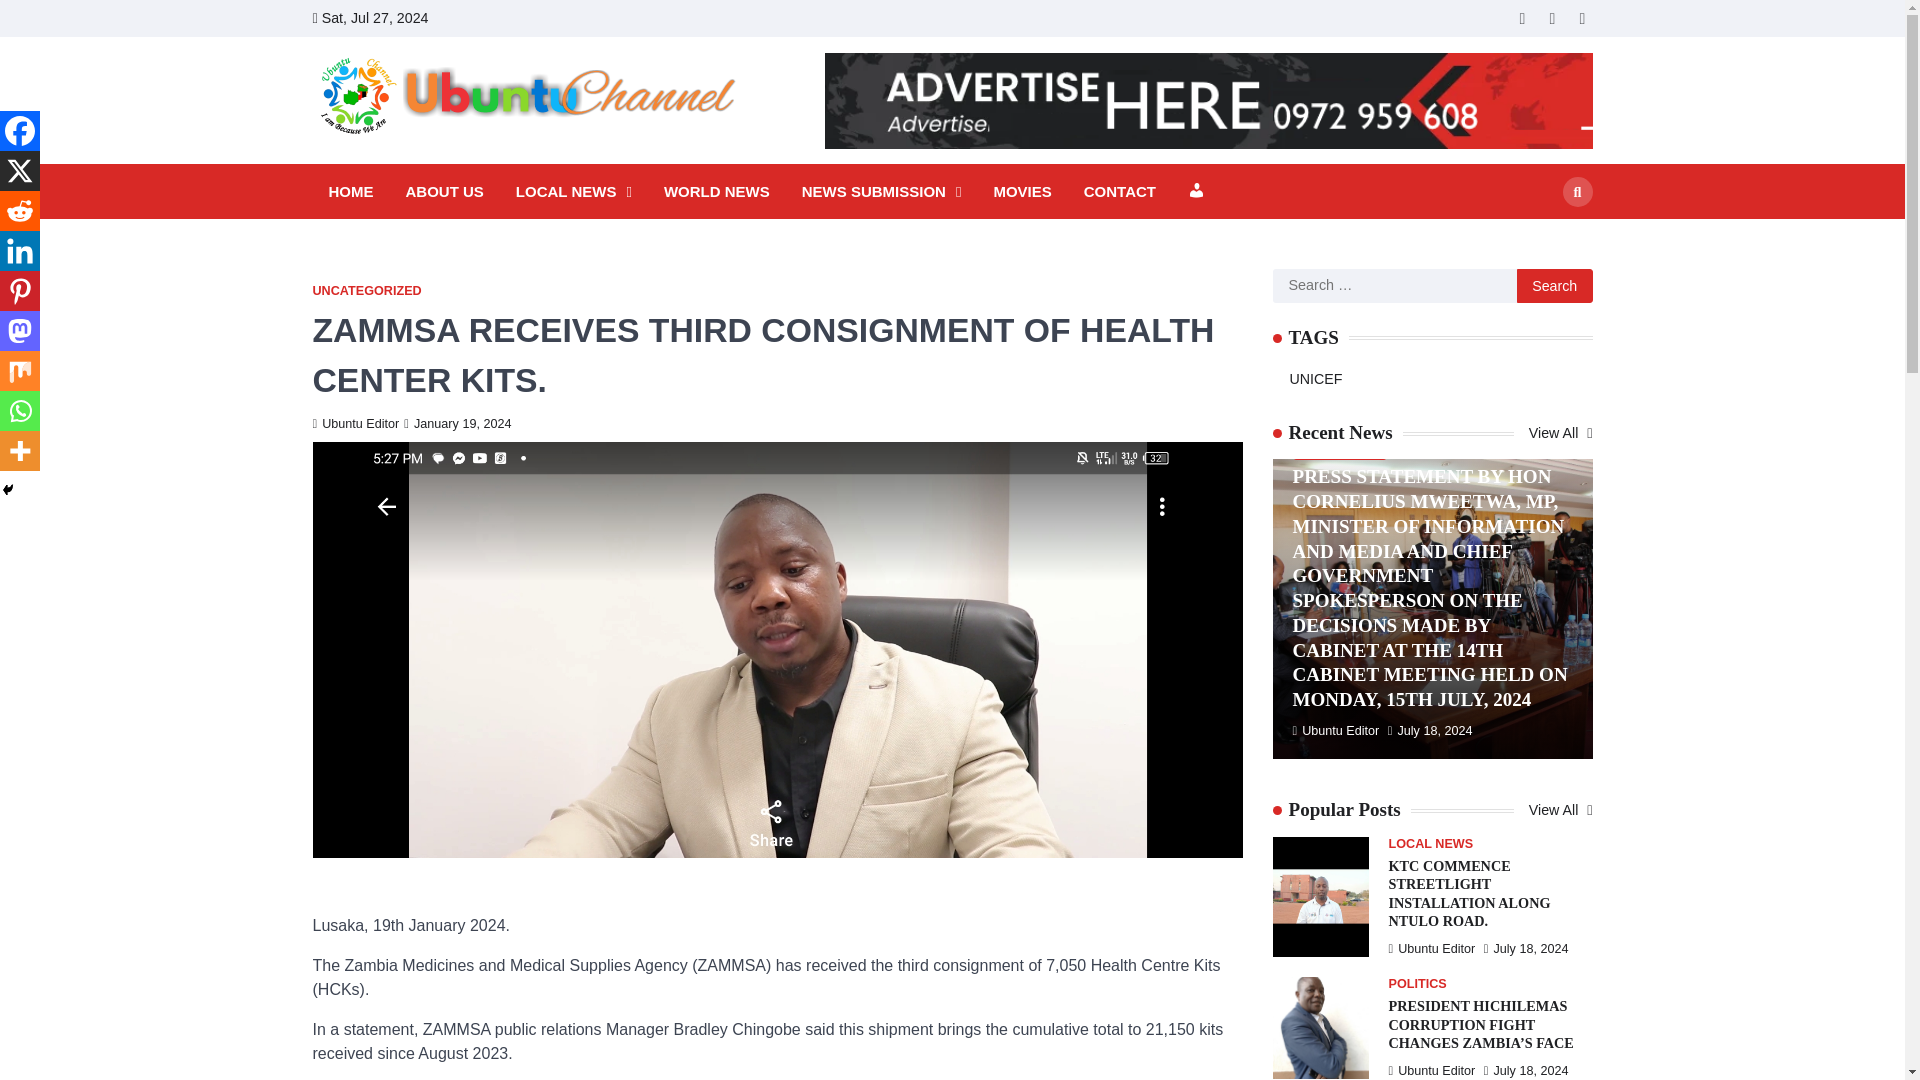  Describe the element at coordinates (1119, 192) in the screenshot. I see `CONTACT` at that location.